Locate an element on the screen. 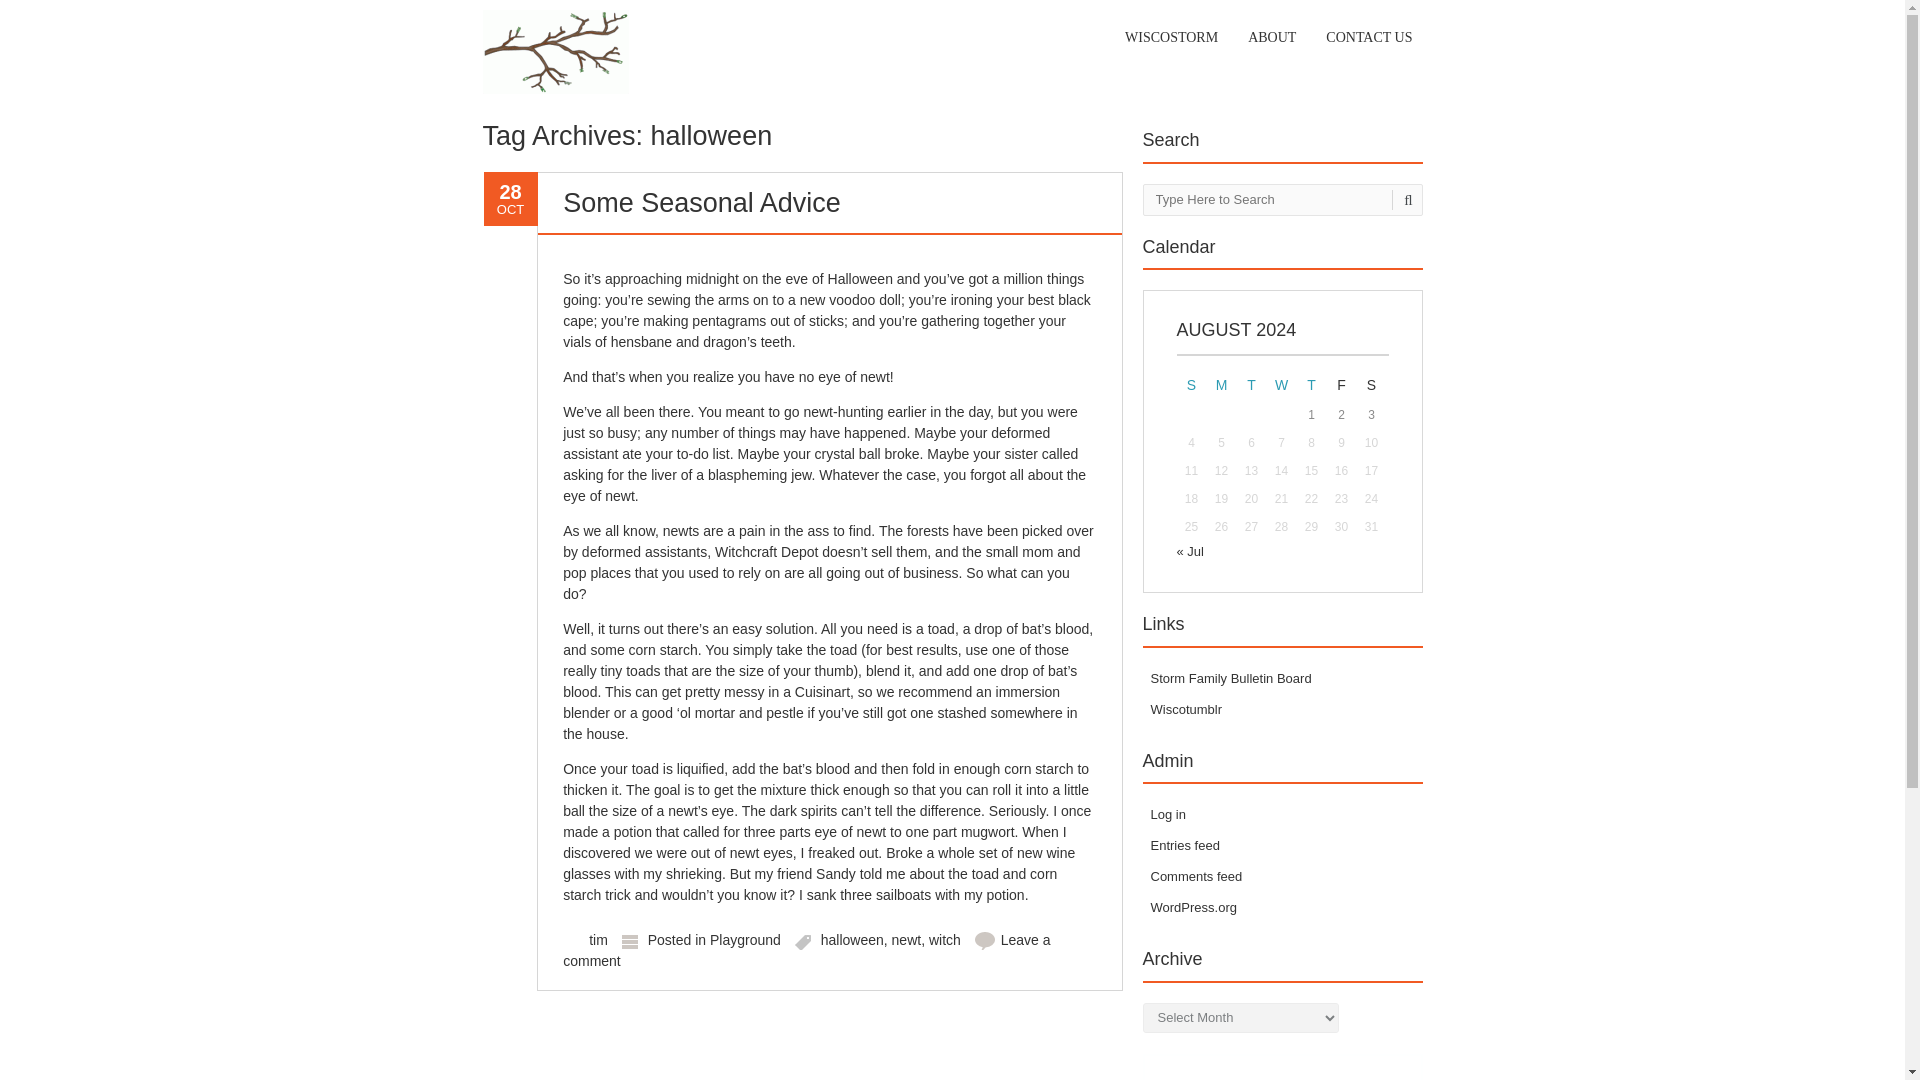  Sunday is located at coordinates (1190, 384).